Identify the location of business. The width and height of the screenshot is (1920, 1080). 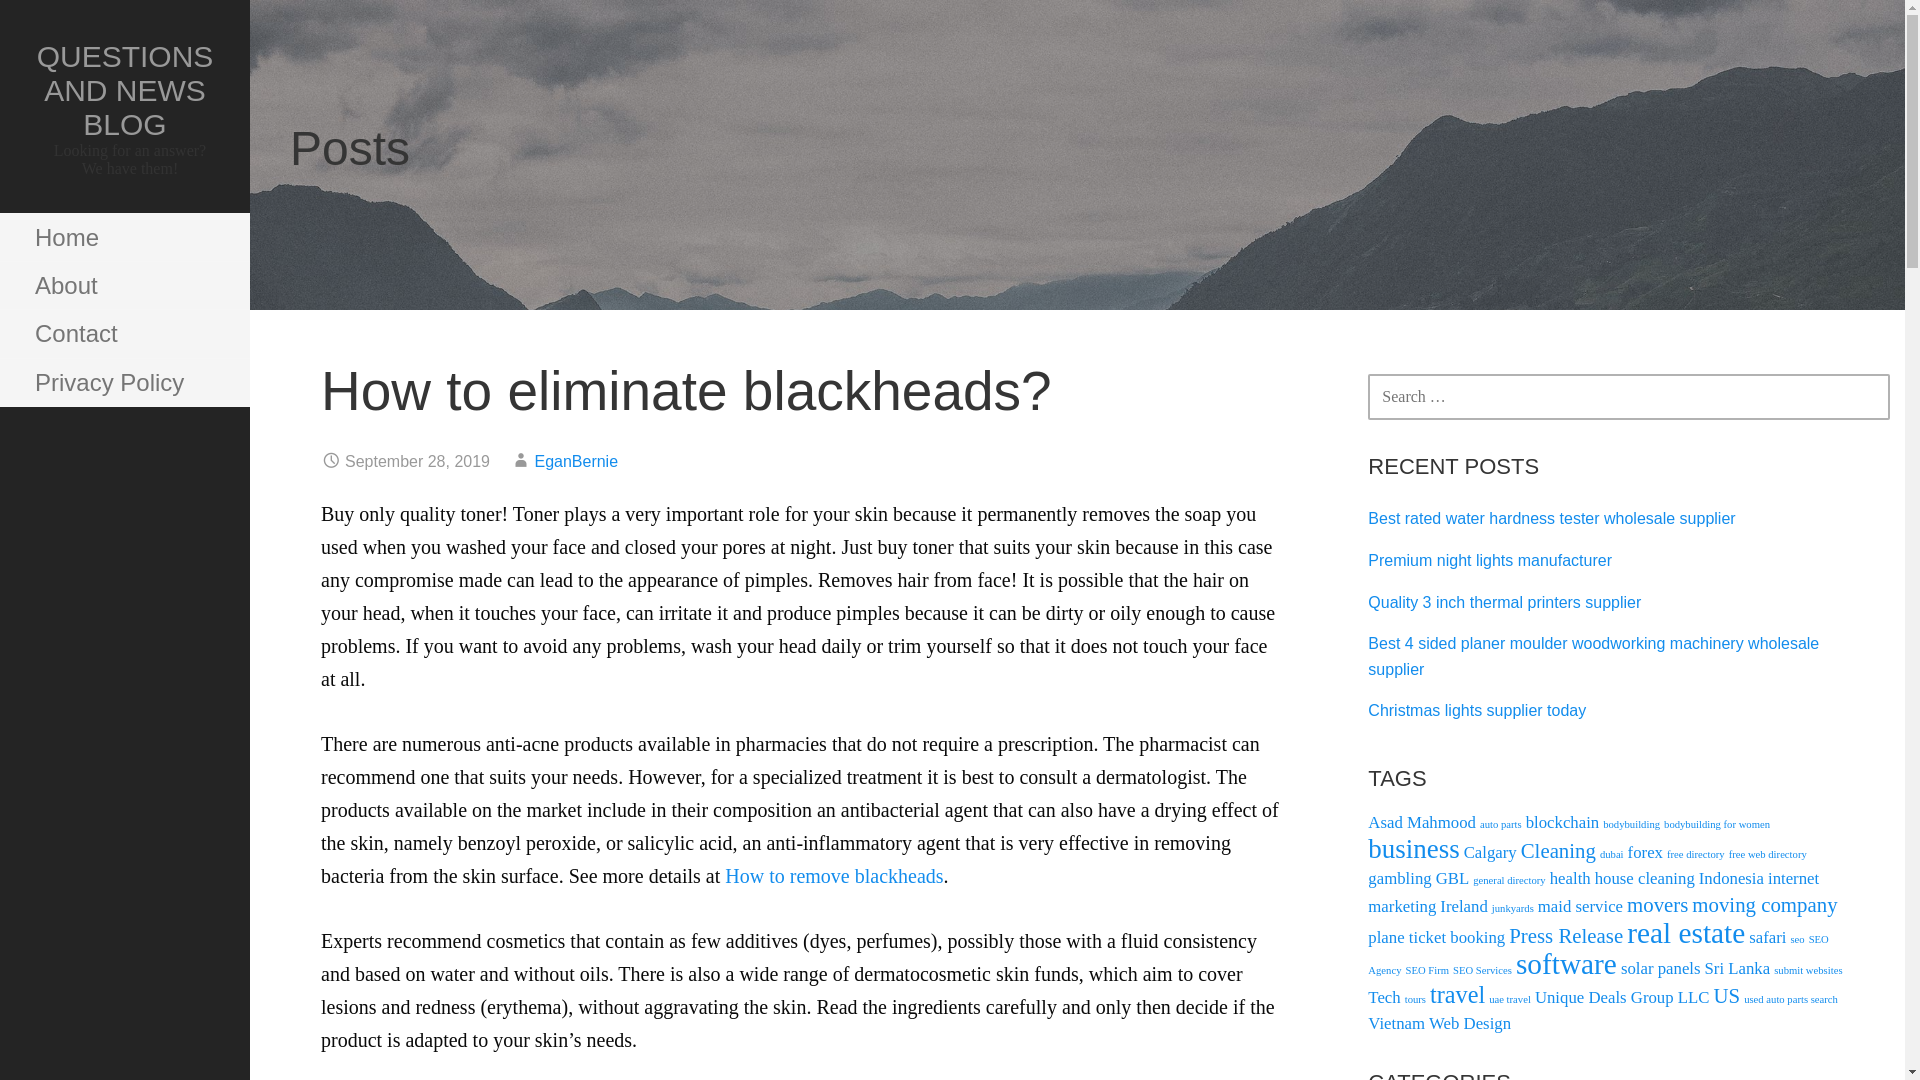
(1413, 848).